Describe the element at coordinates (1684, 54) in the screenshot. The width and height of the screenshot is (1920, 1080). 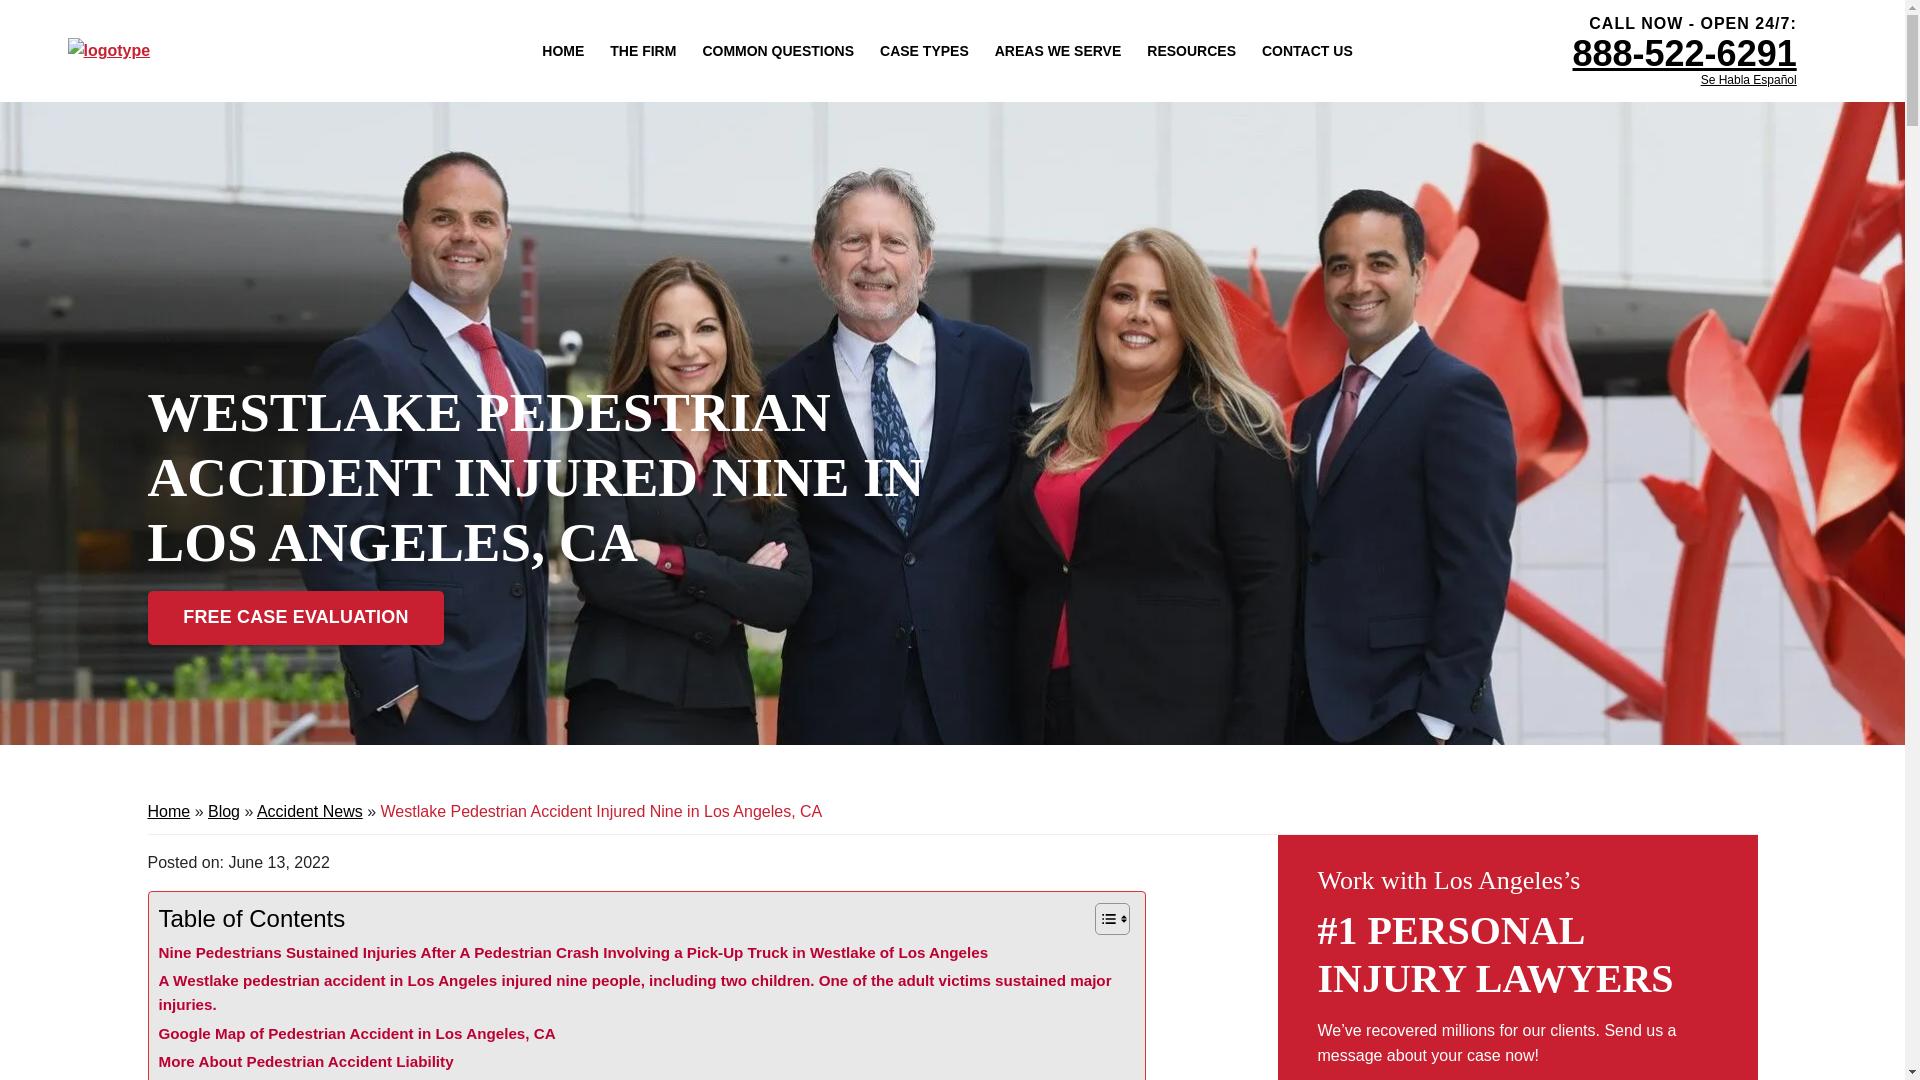
I see `888-522-6291` at that location.